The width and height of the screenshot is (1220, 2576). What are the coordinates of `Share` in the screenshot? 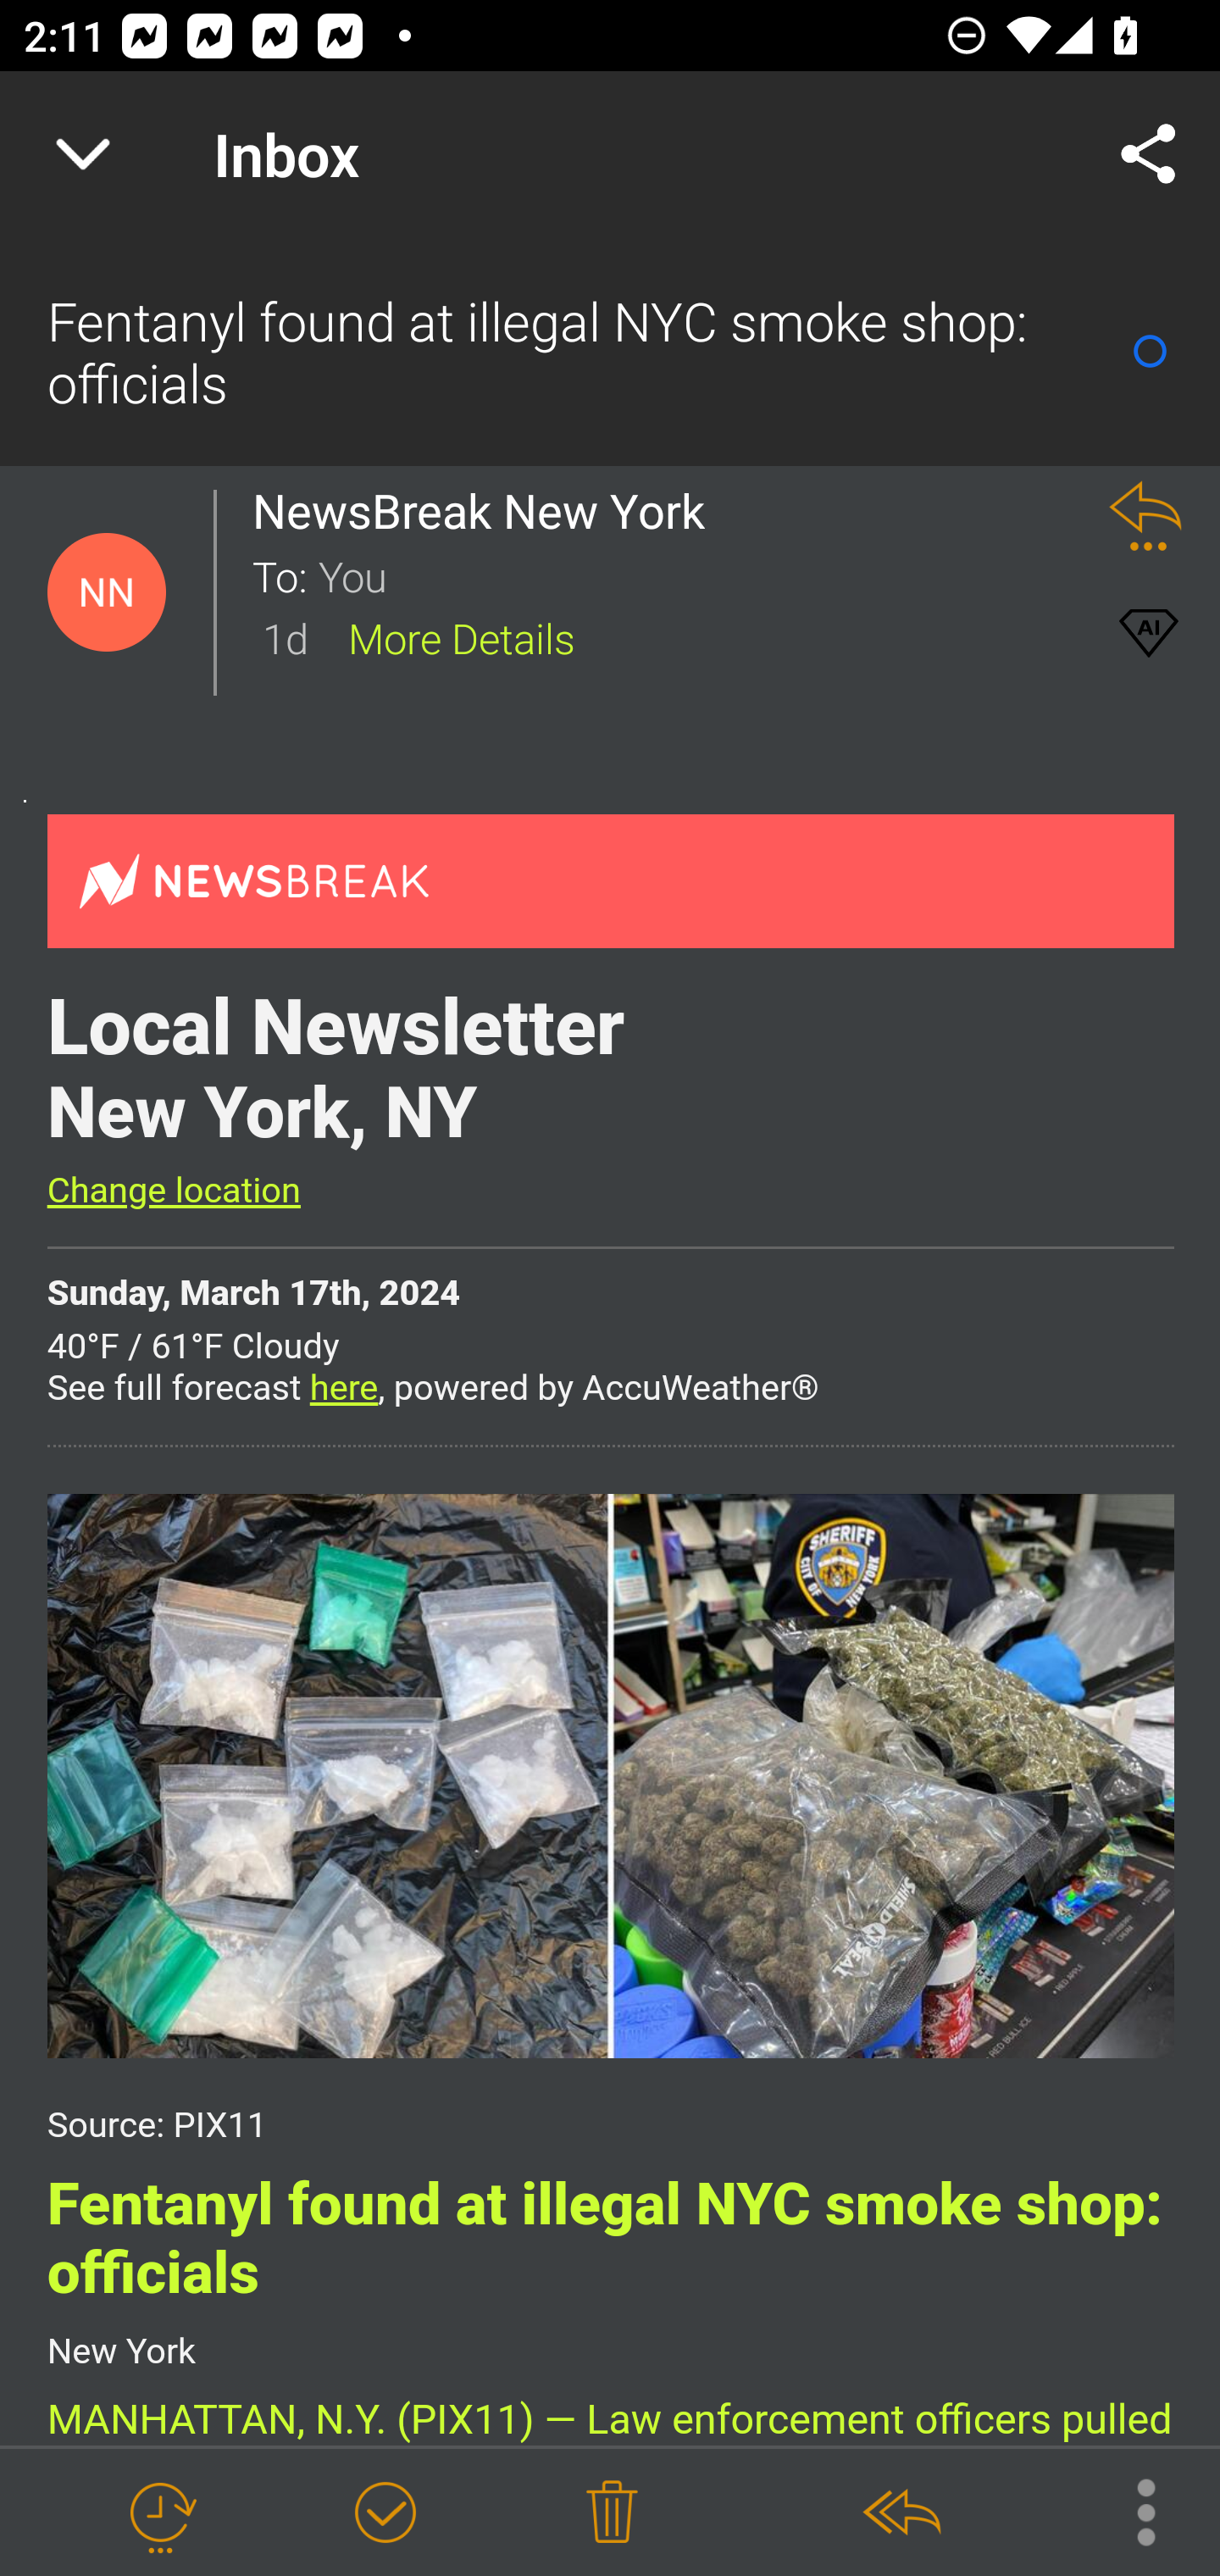 It's located at (1149, 154).